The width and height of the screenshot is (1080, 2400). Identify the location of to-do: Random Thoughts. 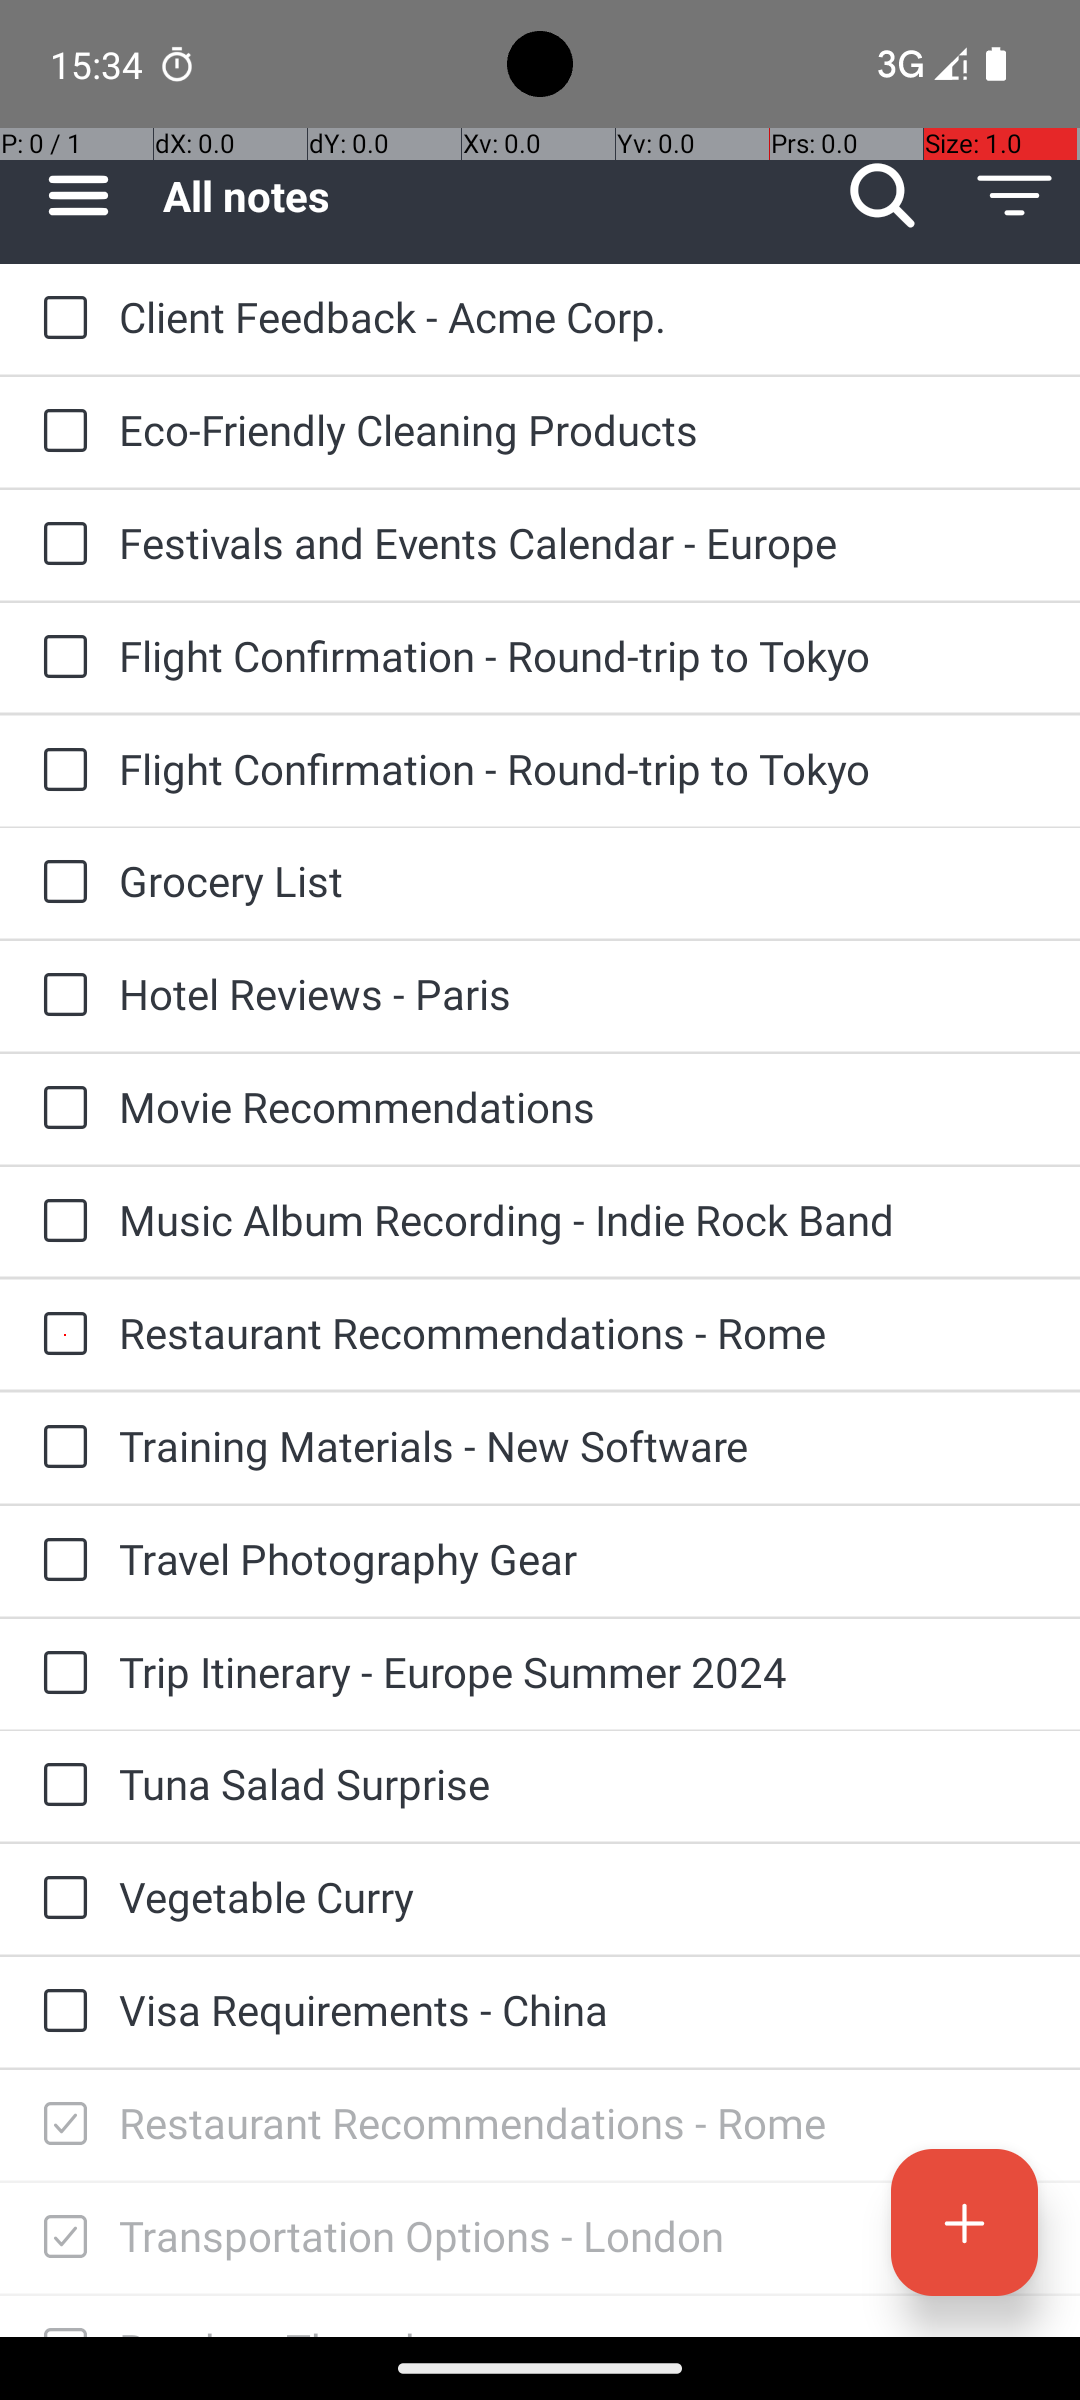
(60, 2316).